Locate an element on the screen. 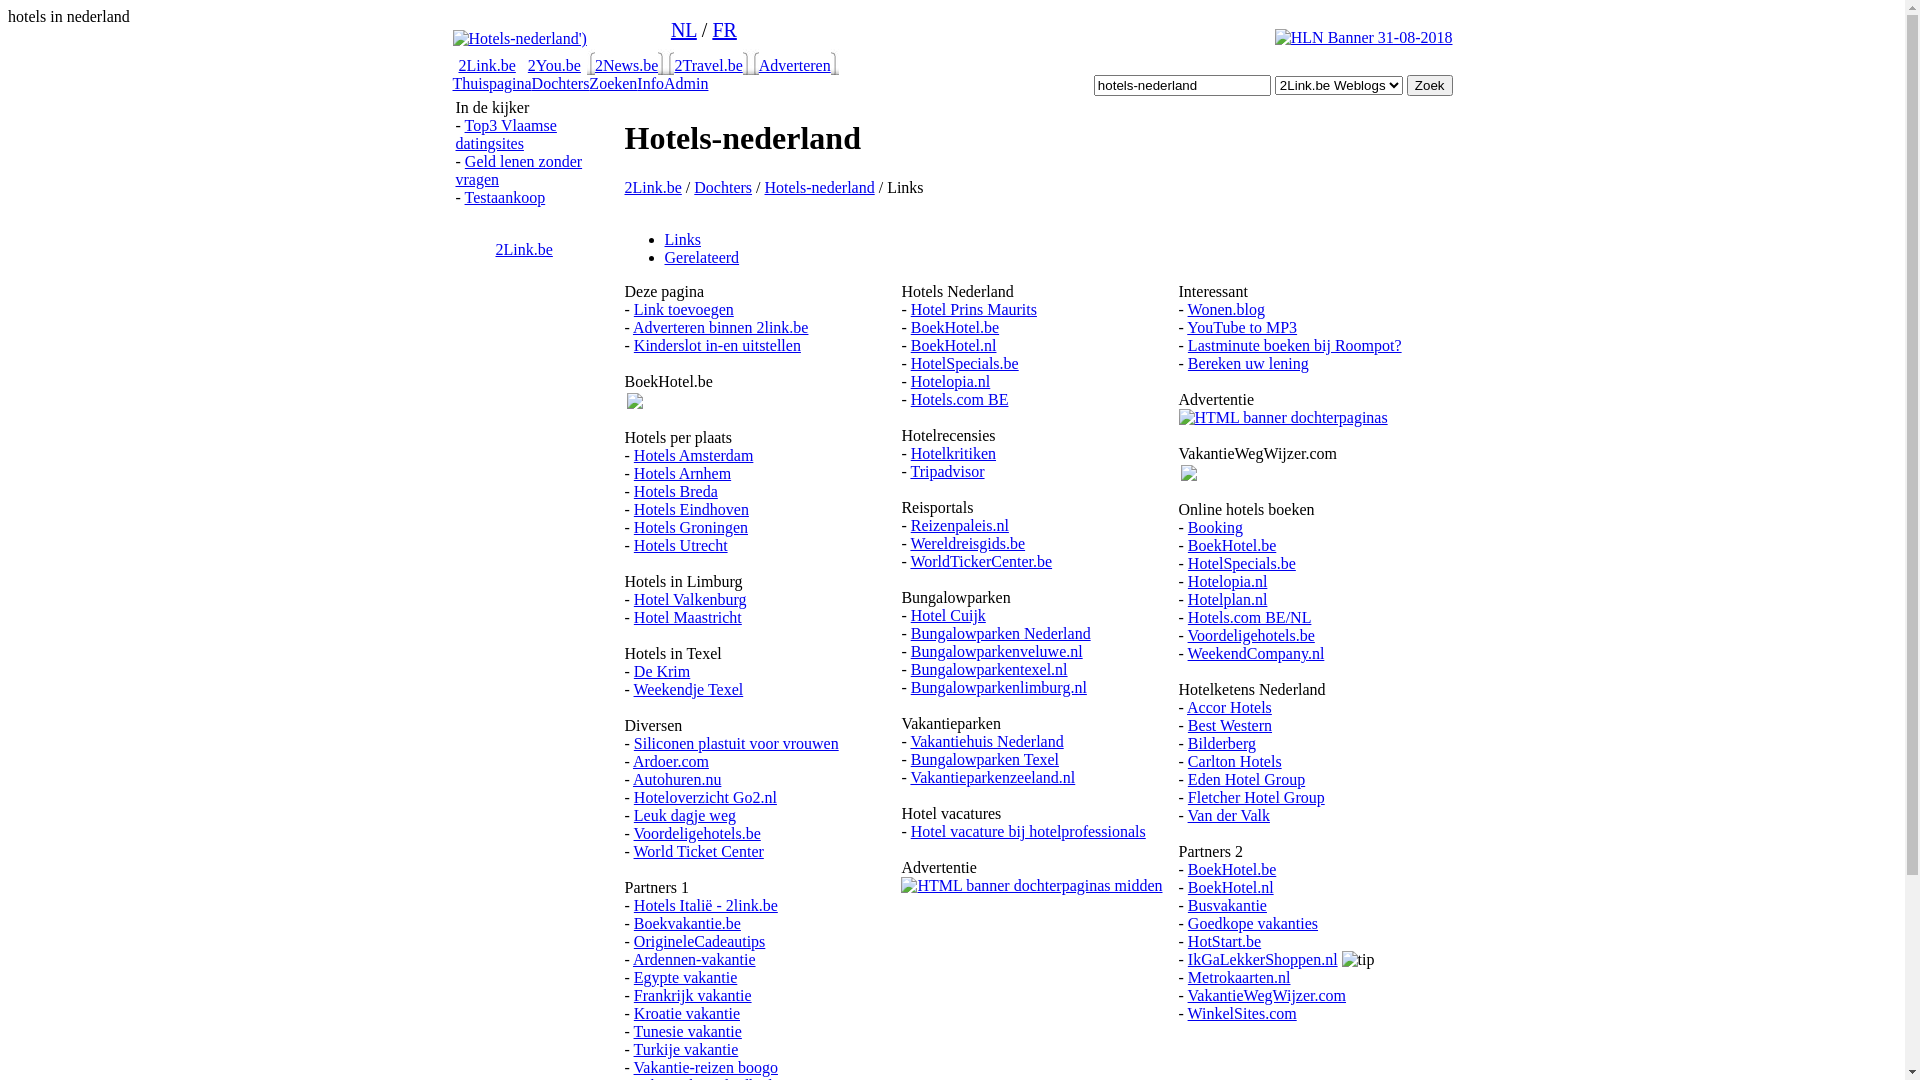  Siliconen plastuit voor vrouwen is located at coordinates (736, 744).